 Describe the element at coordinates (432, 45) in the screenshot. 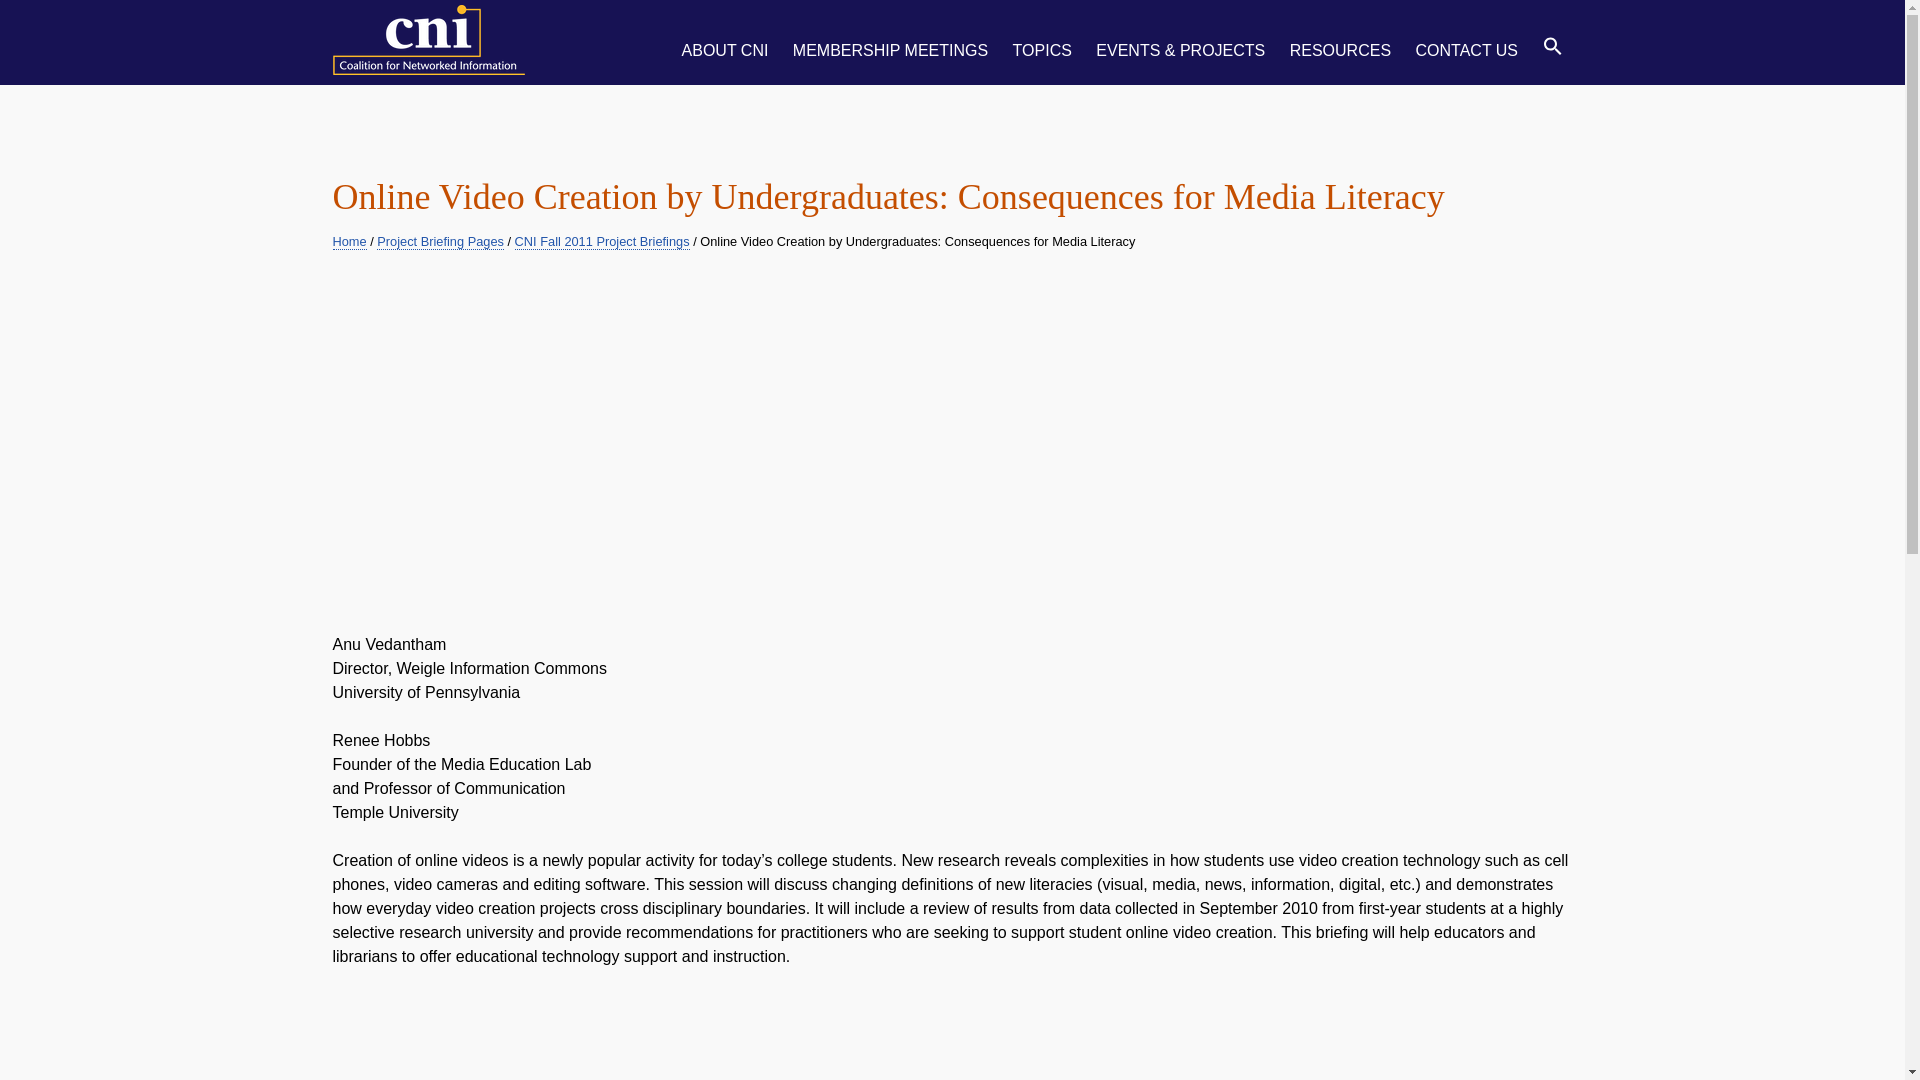

I see `CNI: COALITION FOR NETWORKED INFORMATION` at that location.